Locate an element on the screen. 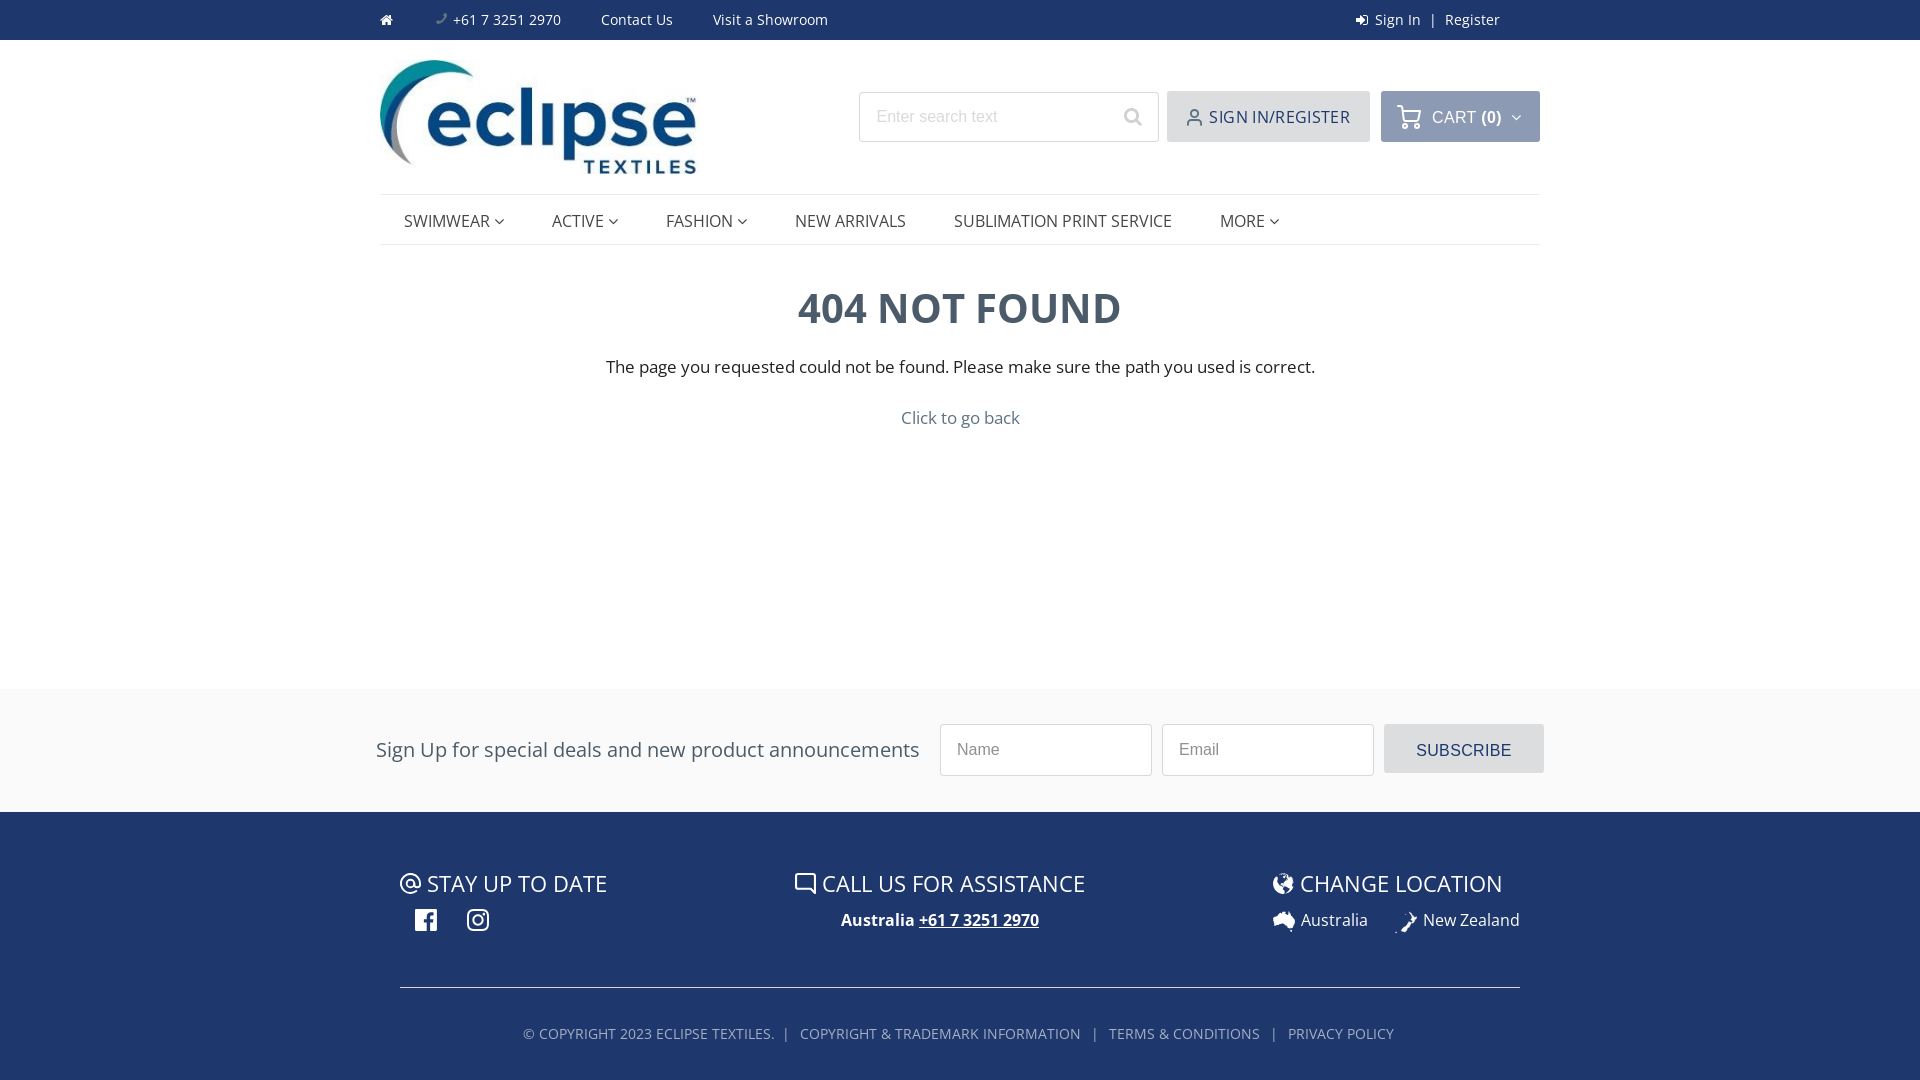 The image size is (1920, 1080). MORE is located at coordinates (1250, 221).